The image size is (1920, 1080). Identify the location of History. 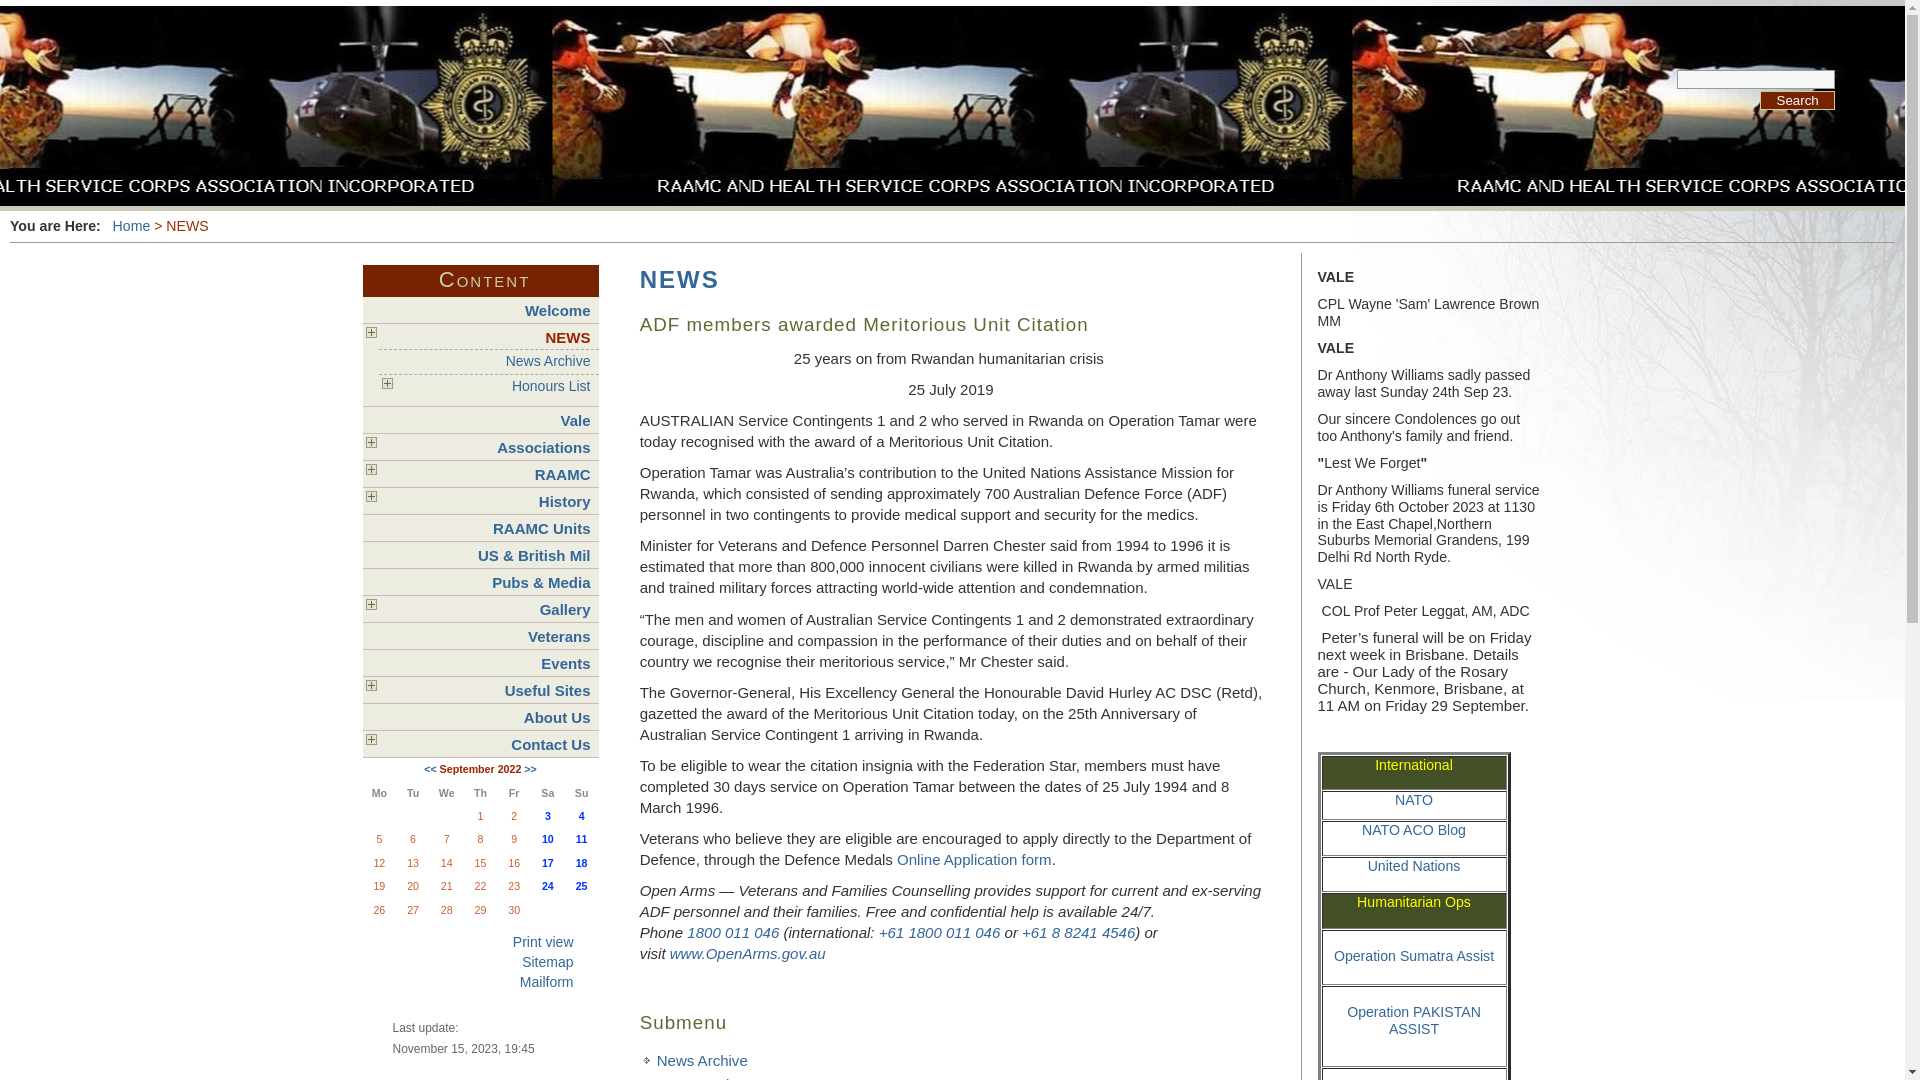
(484, 501).